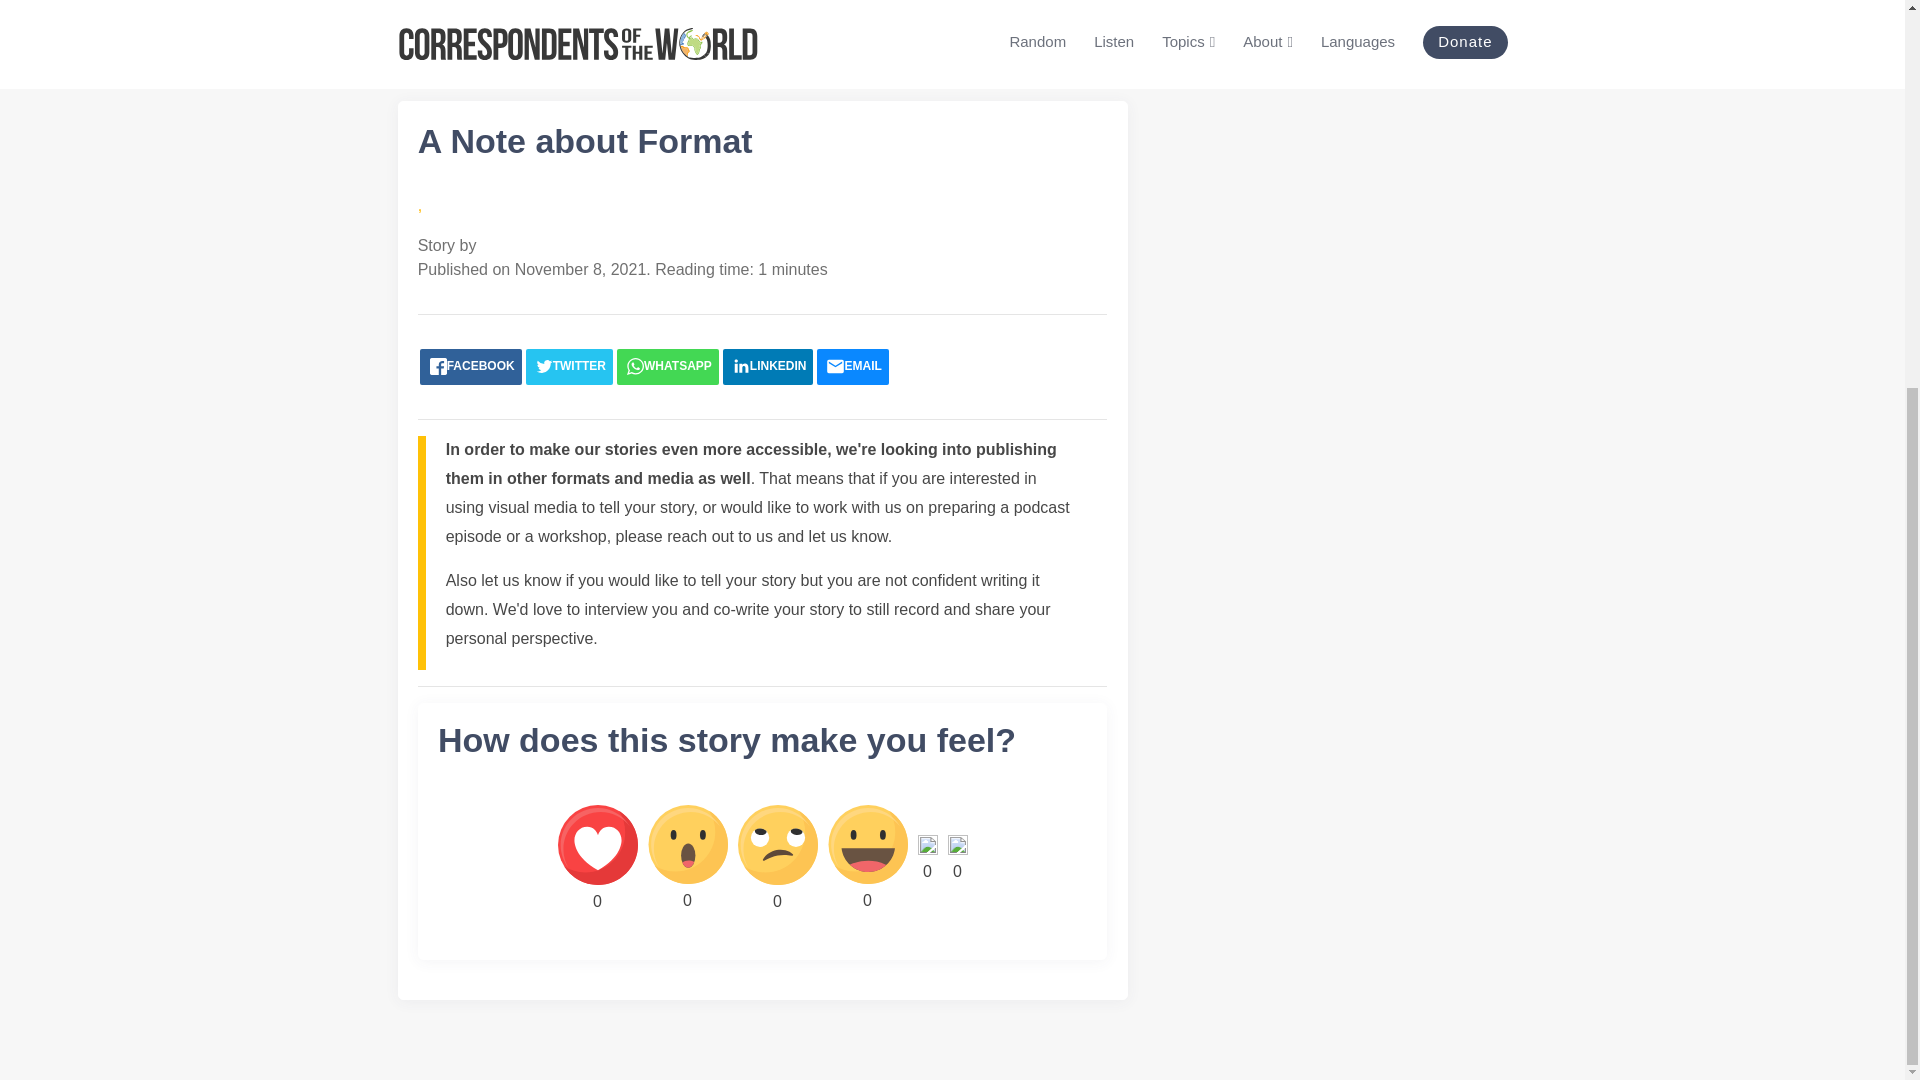  What do you see at coordinates (768, 366) in the screenshot?
I see `LINKEDIN` at bounding box center [768, 366].